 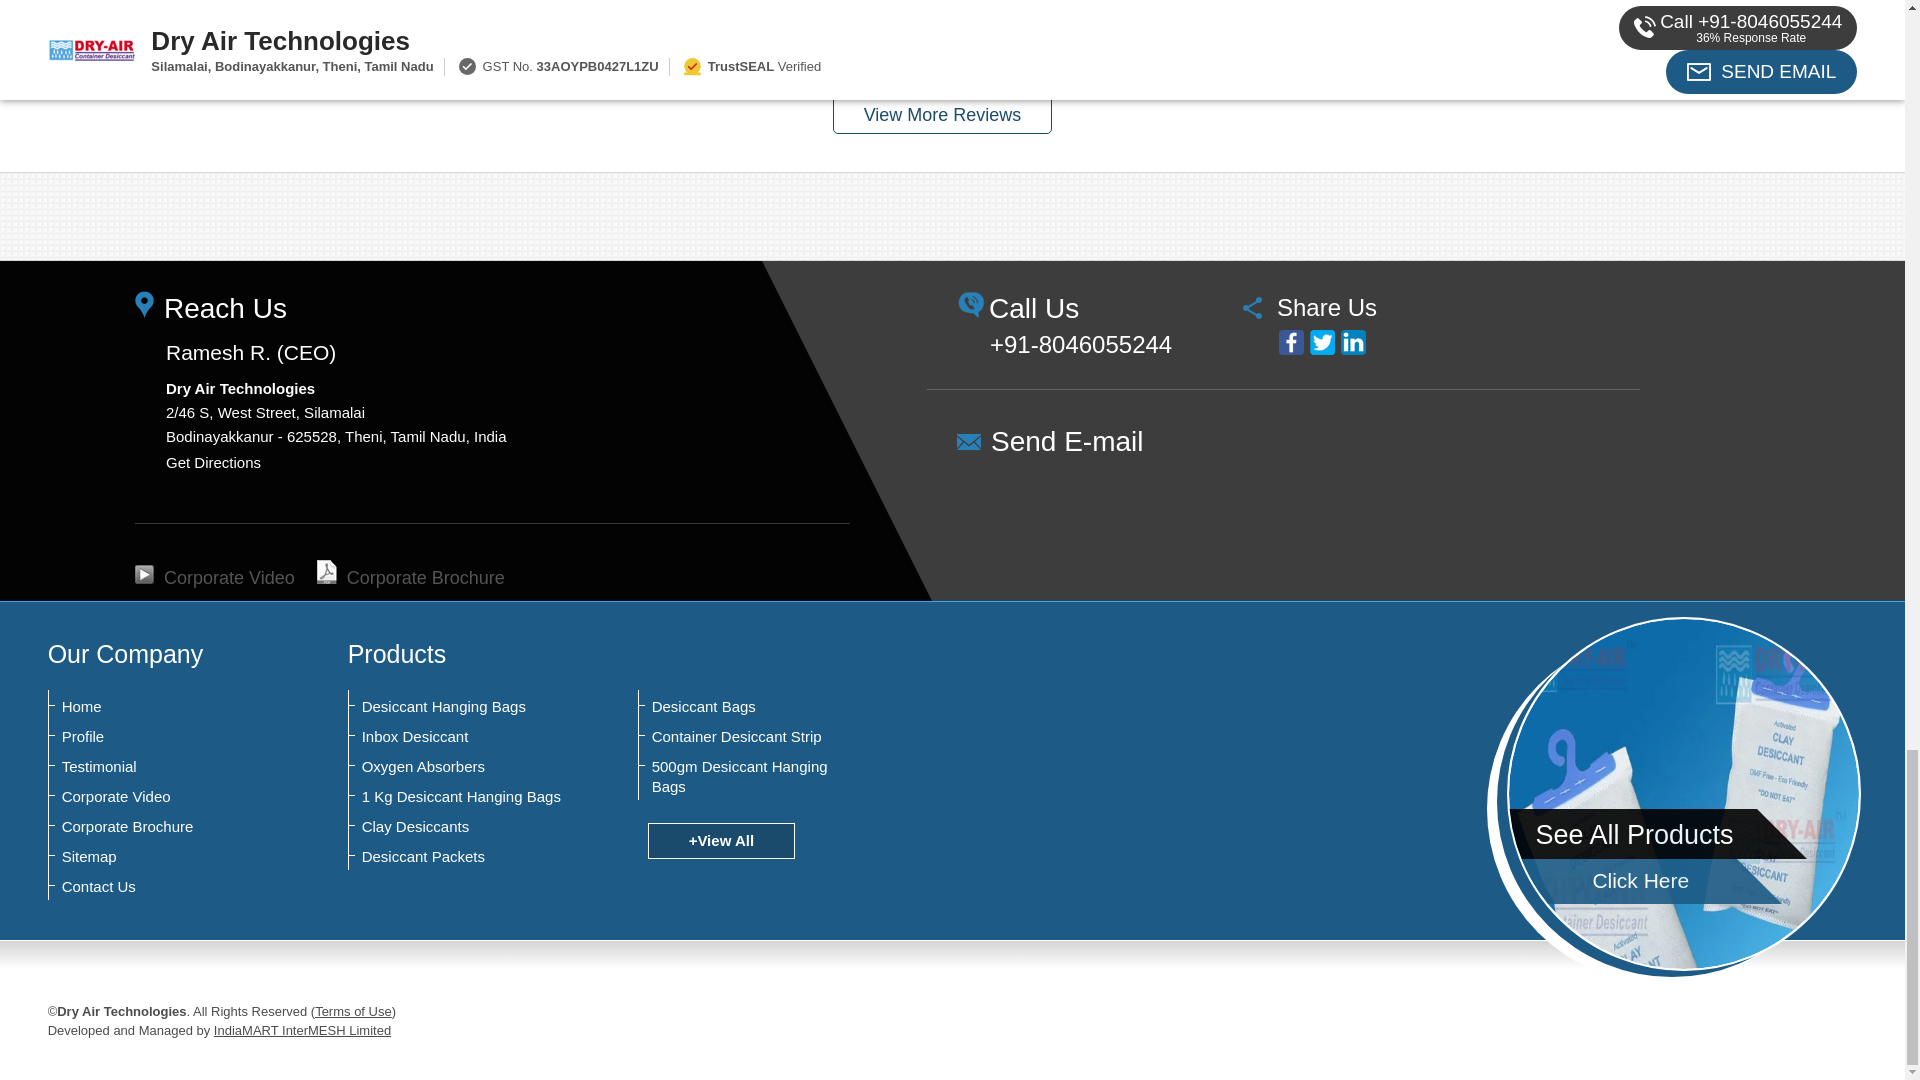 What do you see at coordinates (160, 706) in the screenshot?
I see `Home` at bounding box center [160, 706].